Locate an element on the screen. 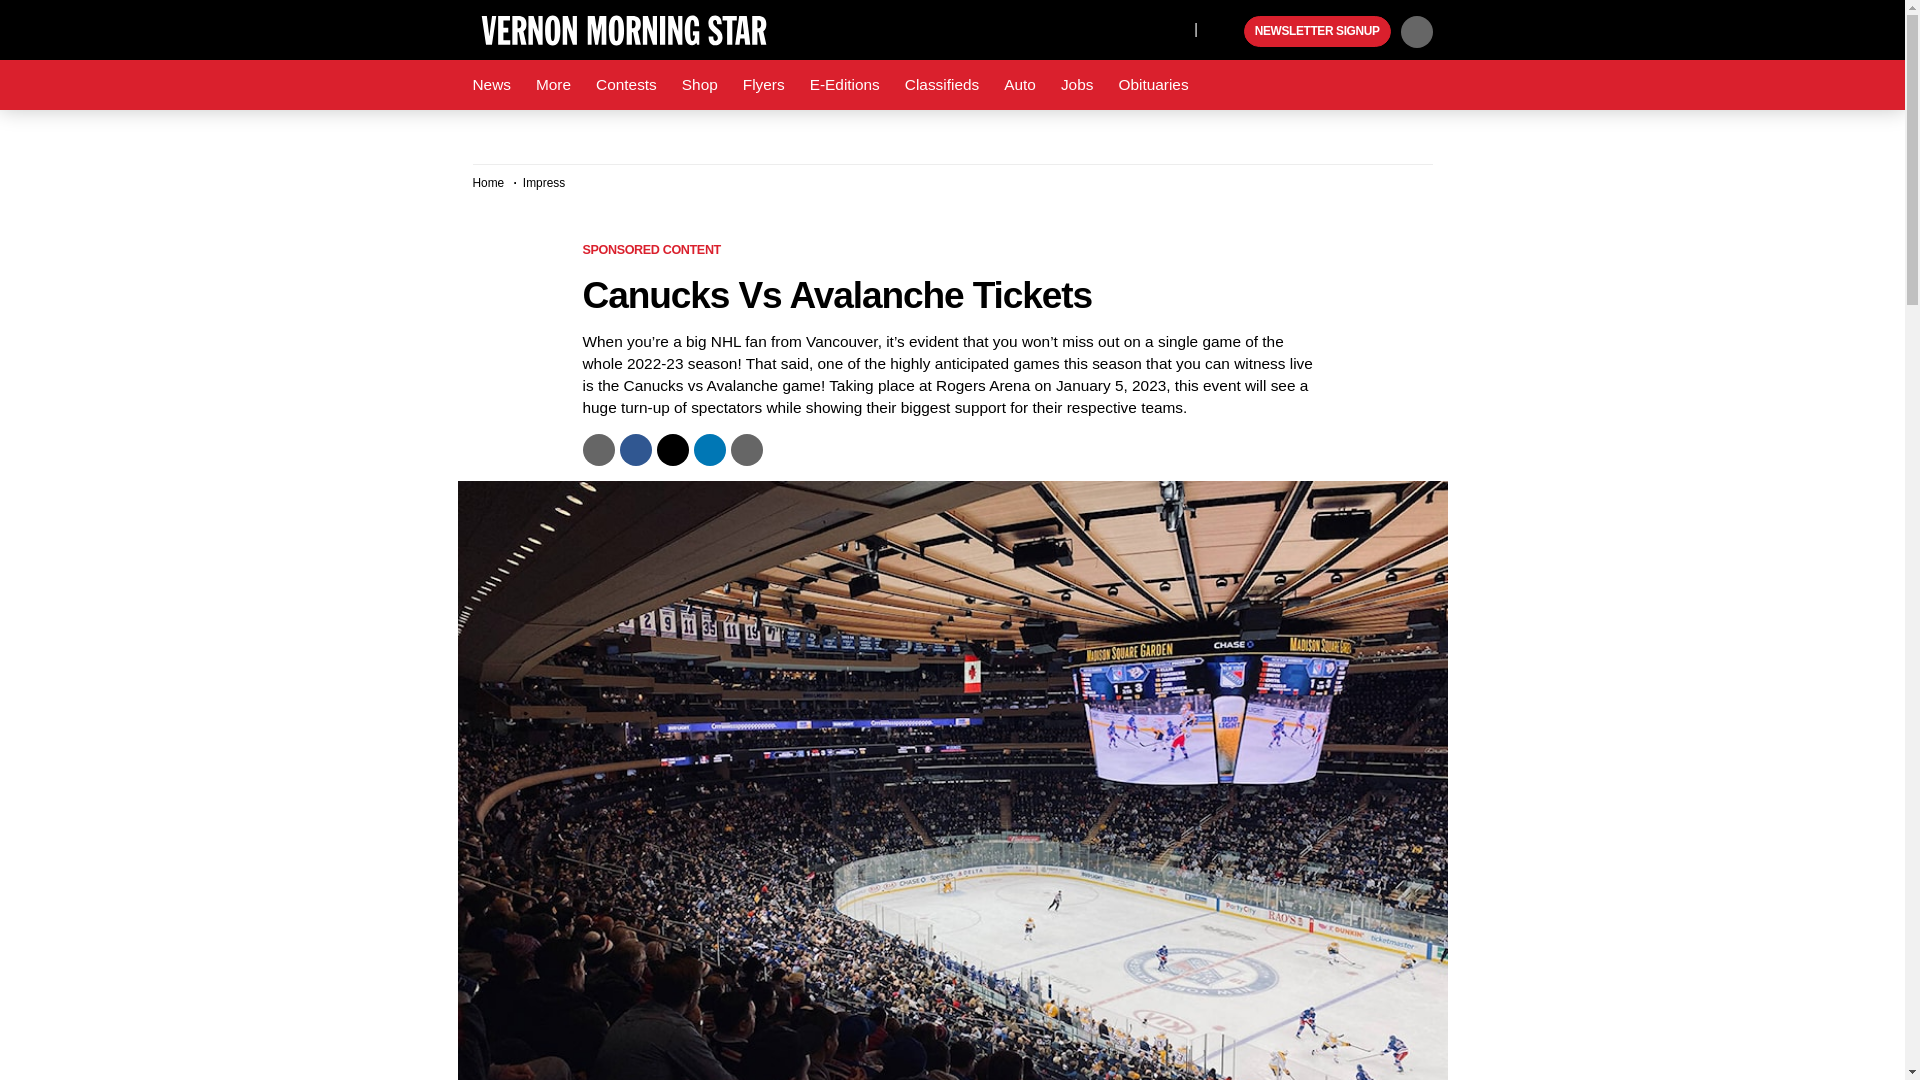  Play is located at coordinates (1226, 32).